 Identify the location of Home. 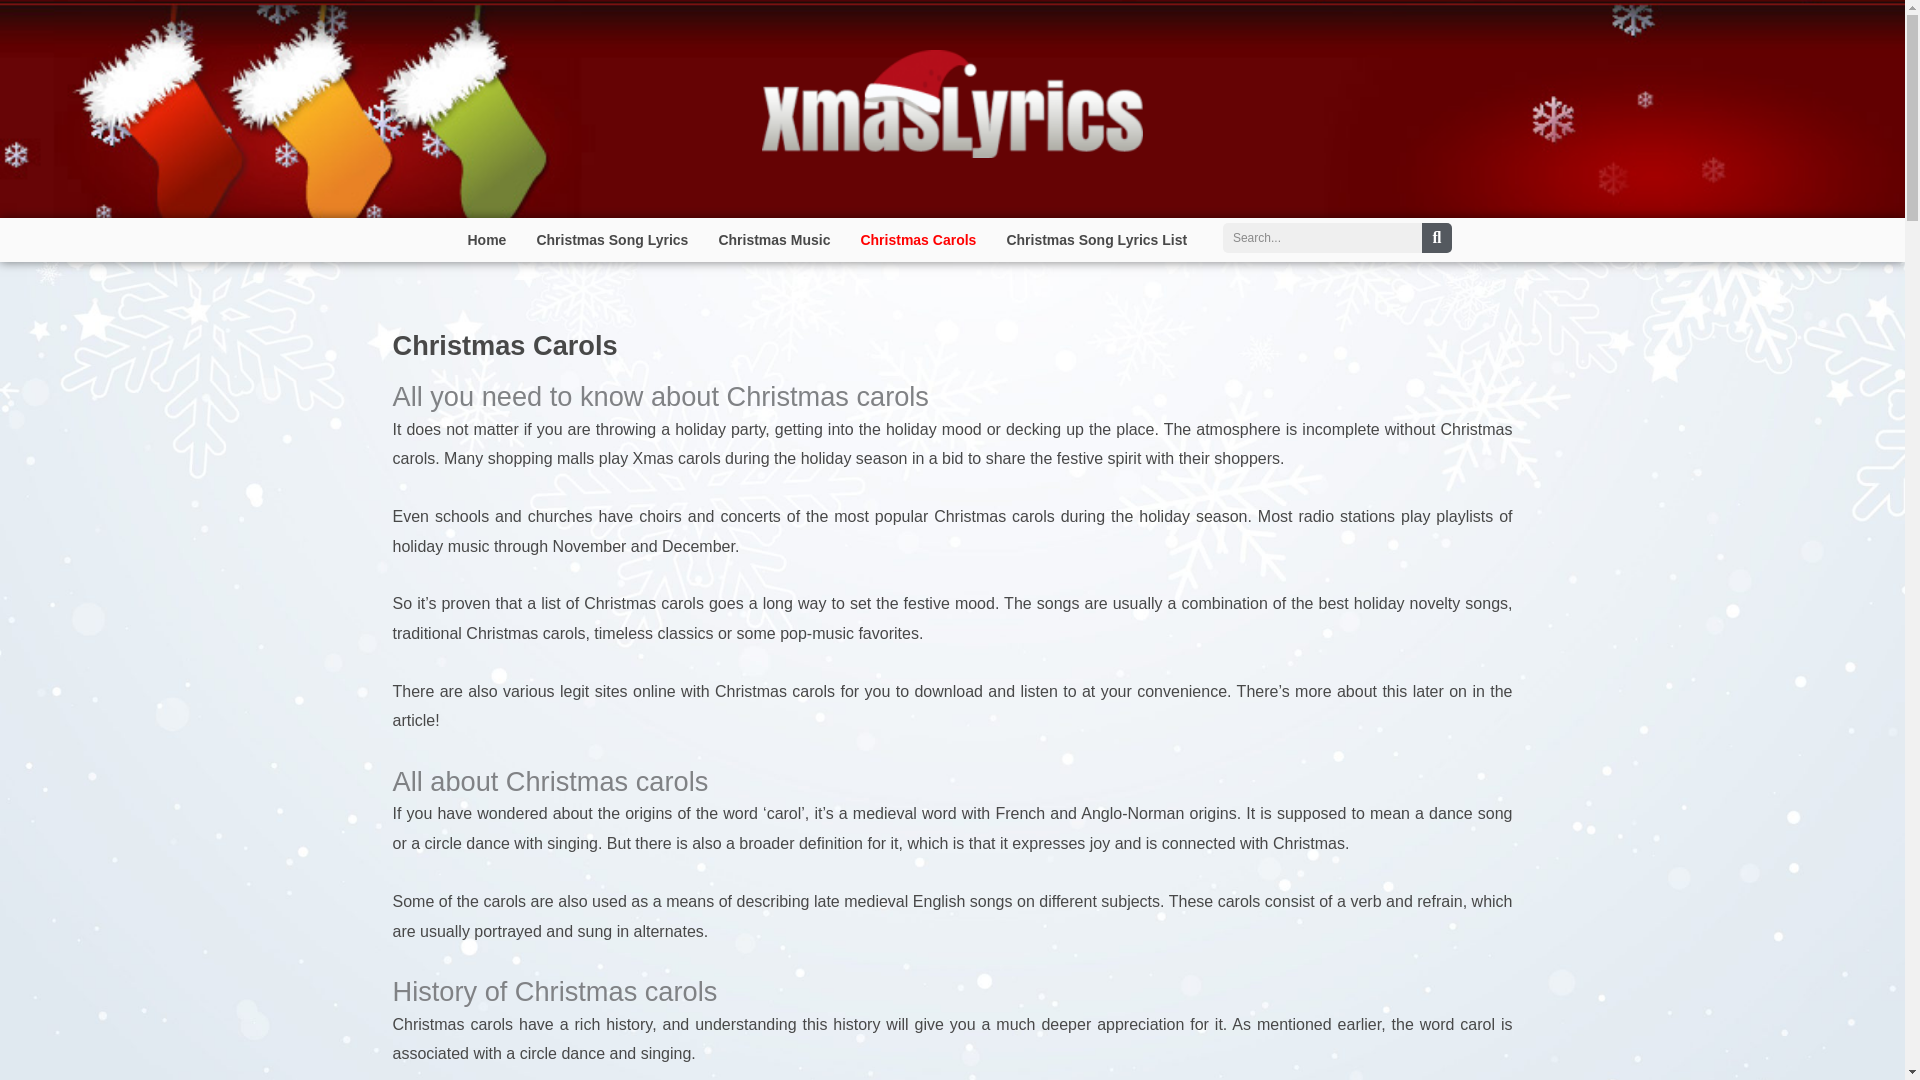
(486, 240).